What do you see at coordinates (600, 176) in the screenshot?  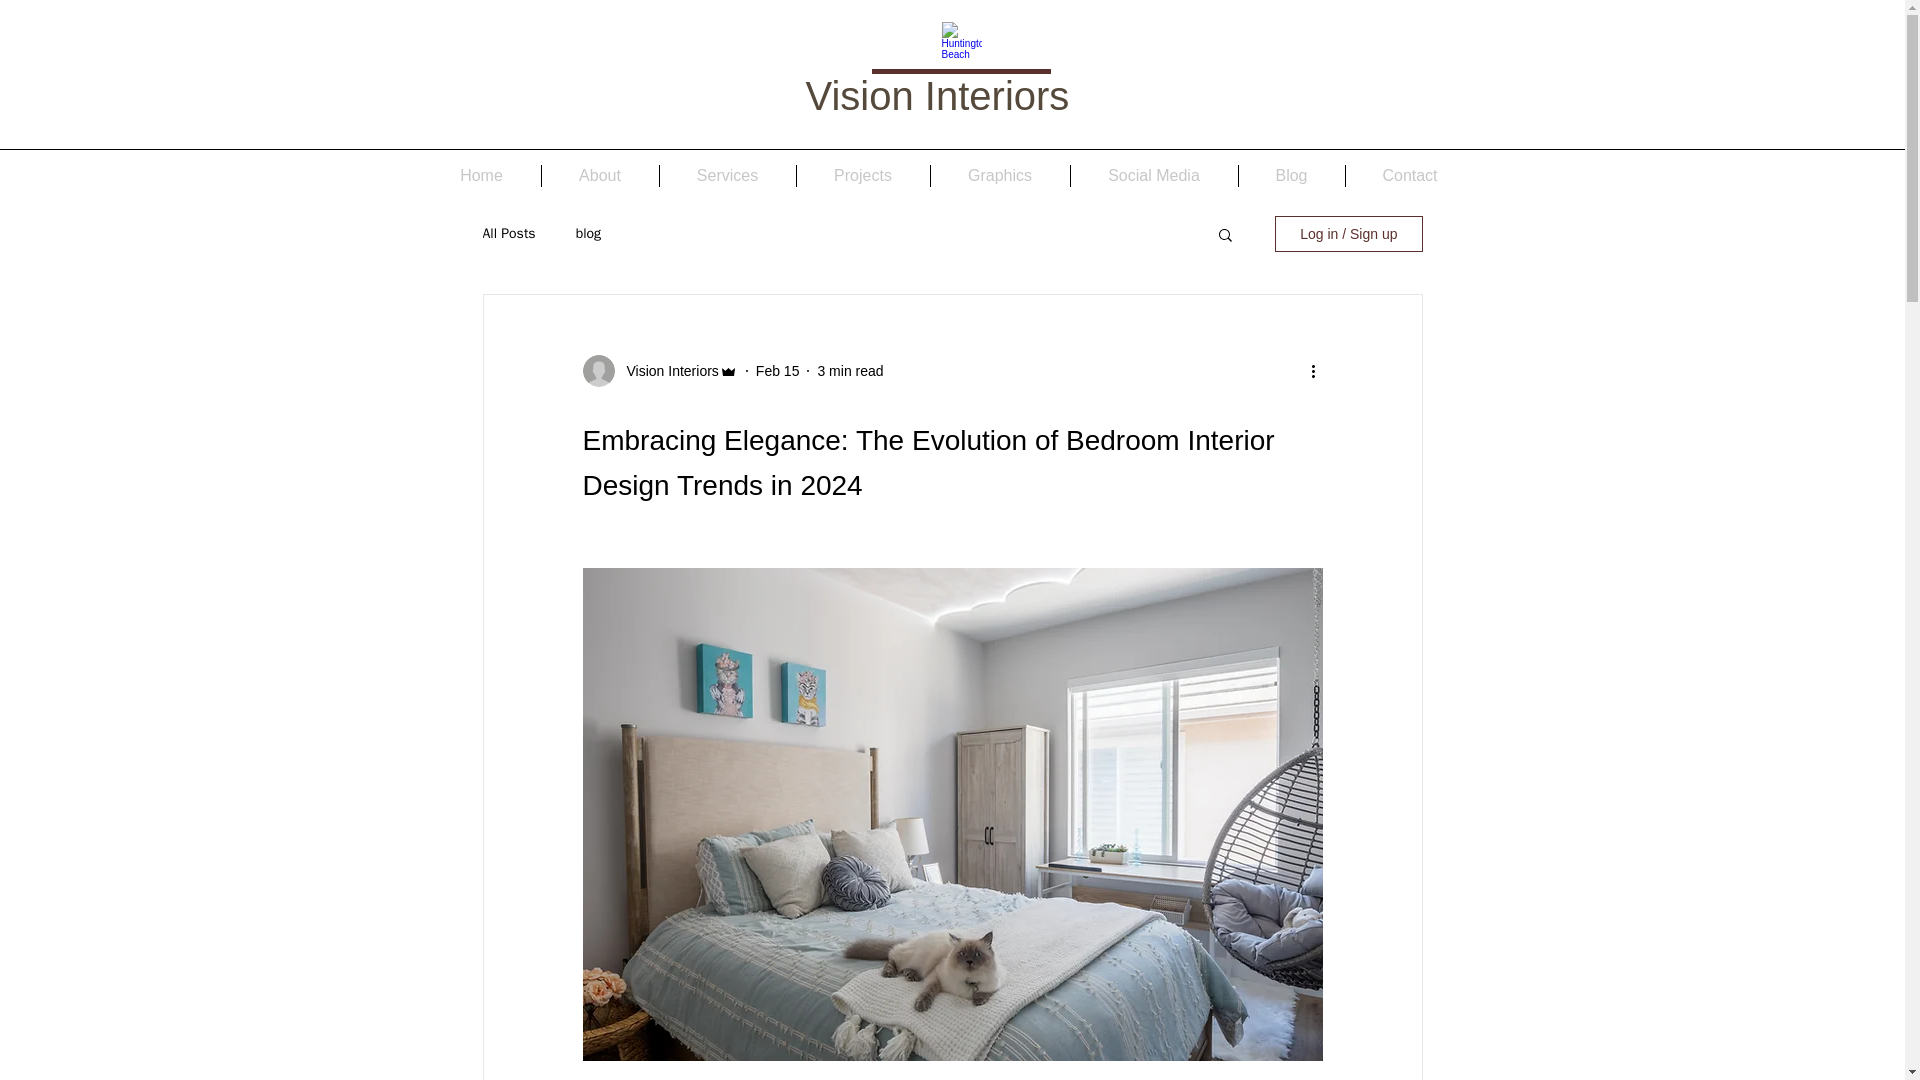 I see `About` at bounding box center [600, 176].